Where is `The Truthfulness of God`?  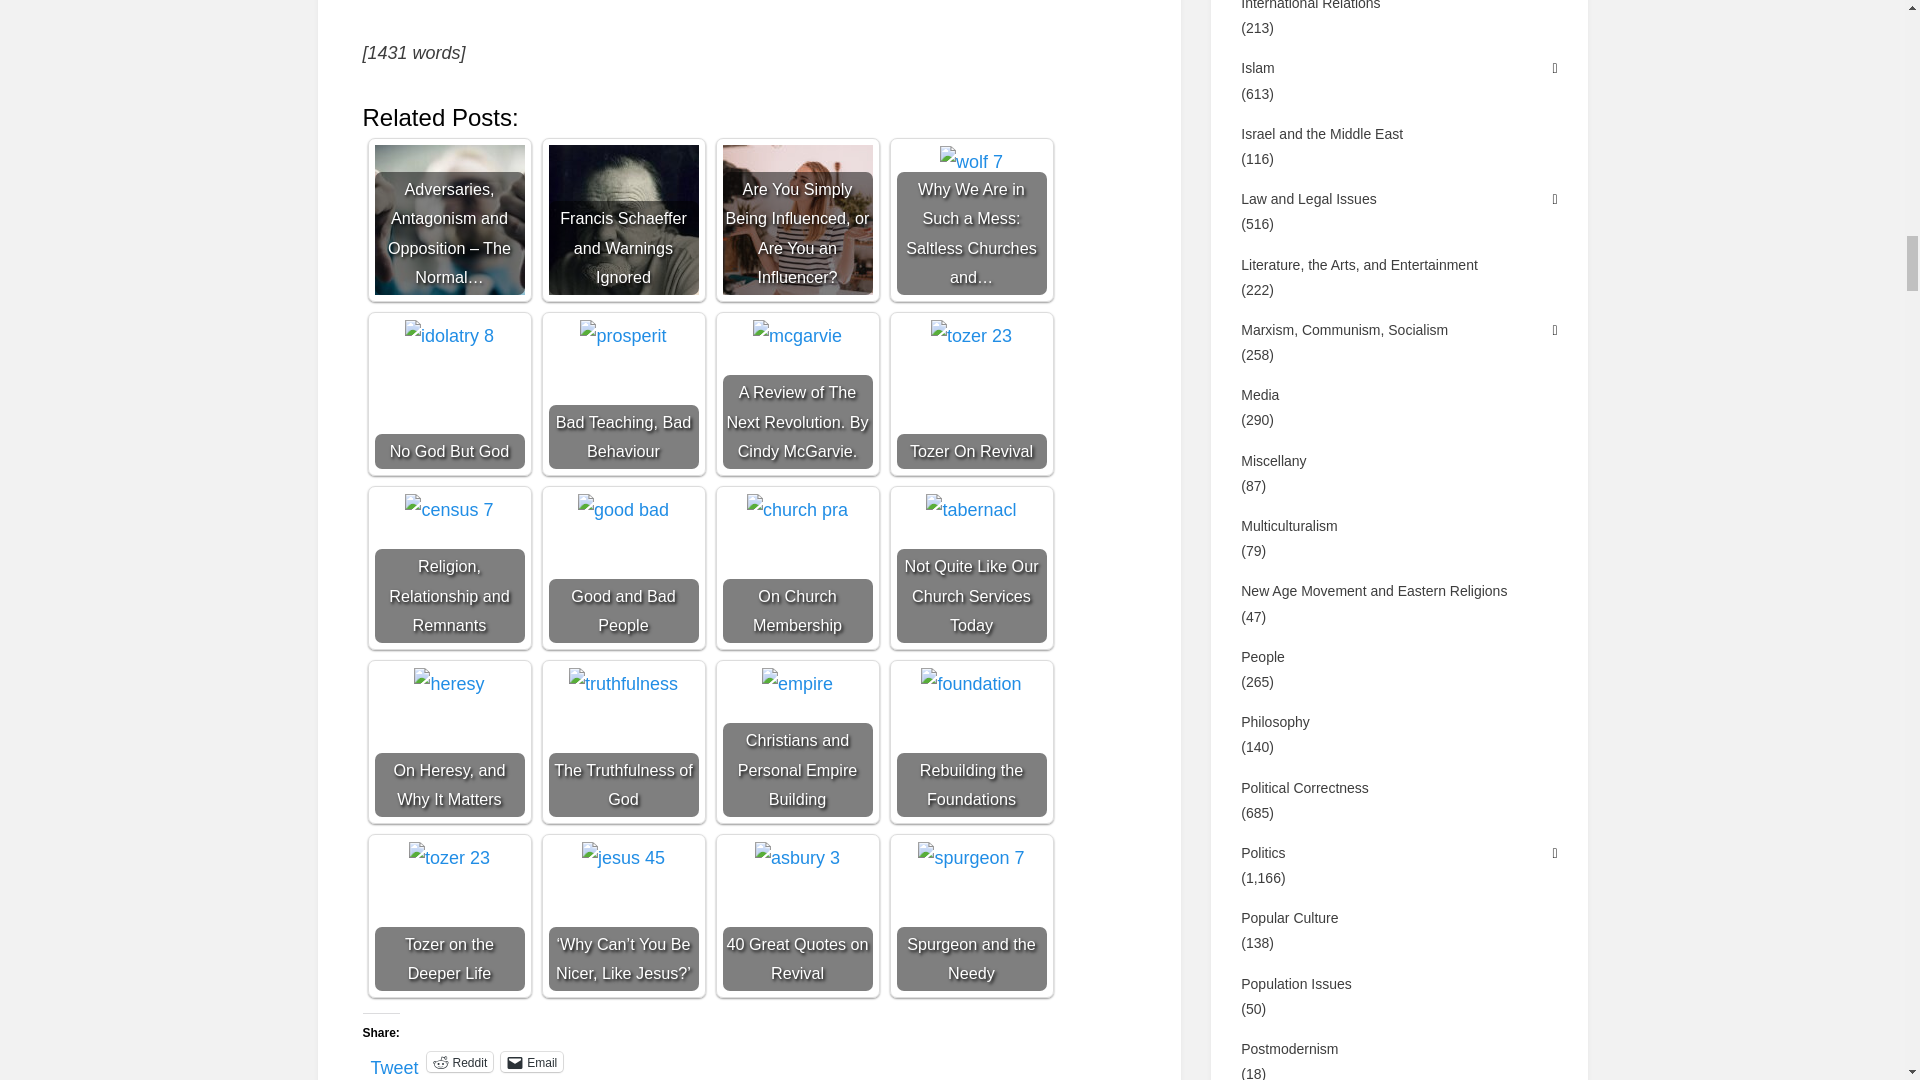 The Truthfulness of God is located at coordinates (622, 742).